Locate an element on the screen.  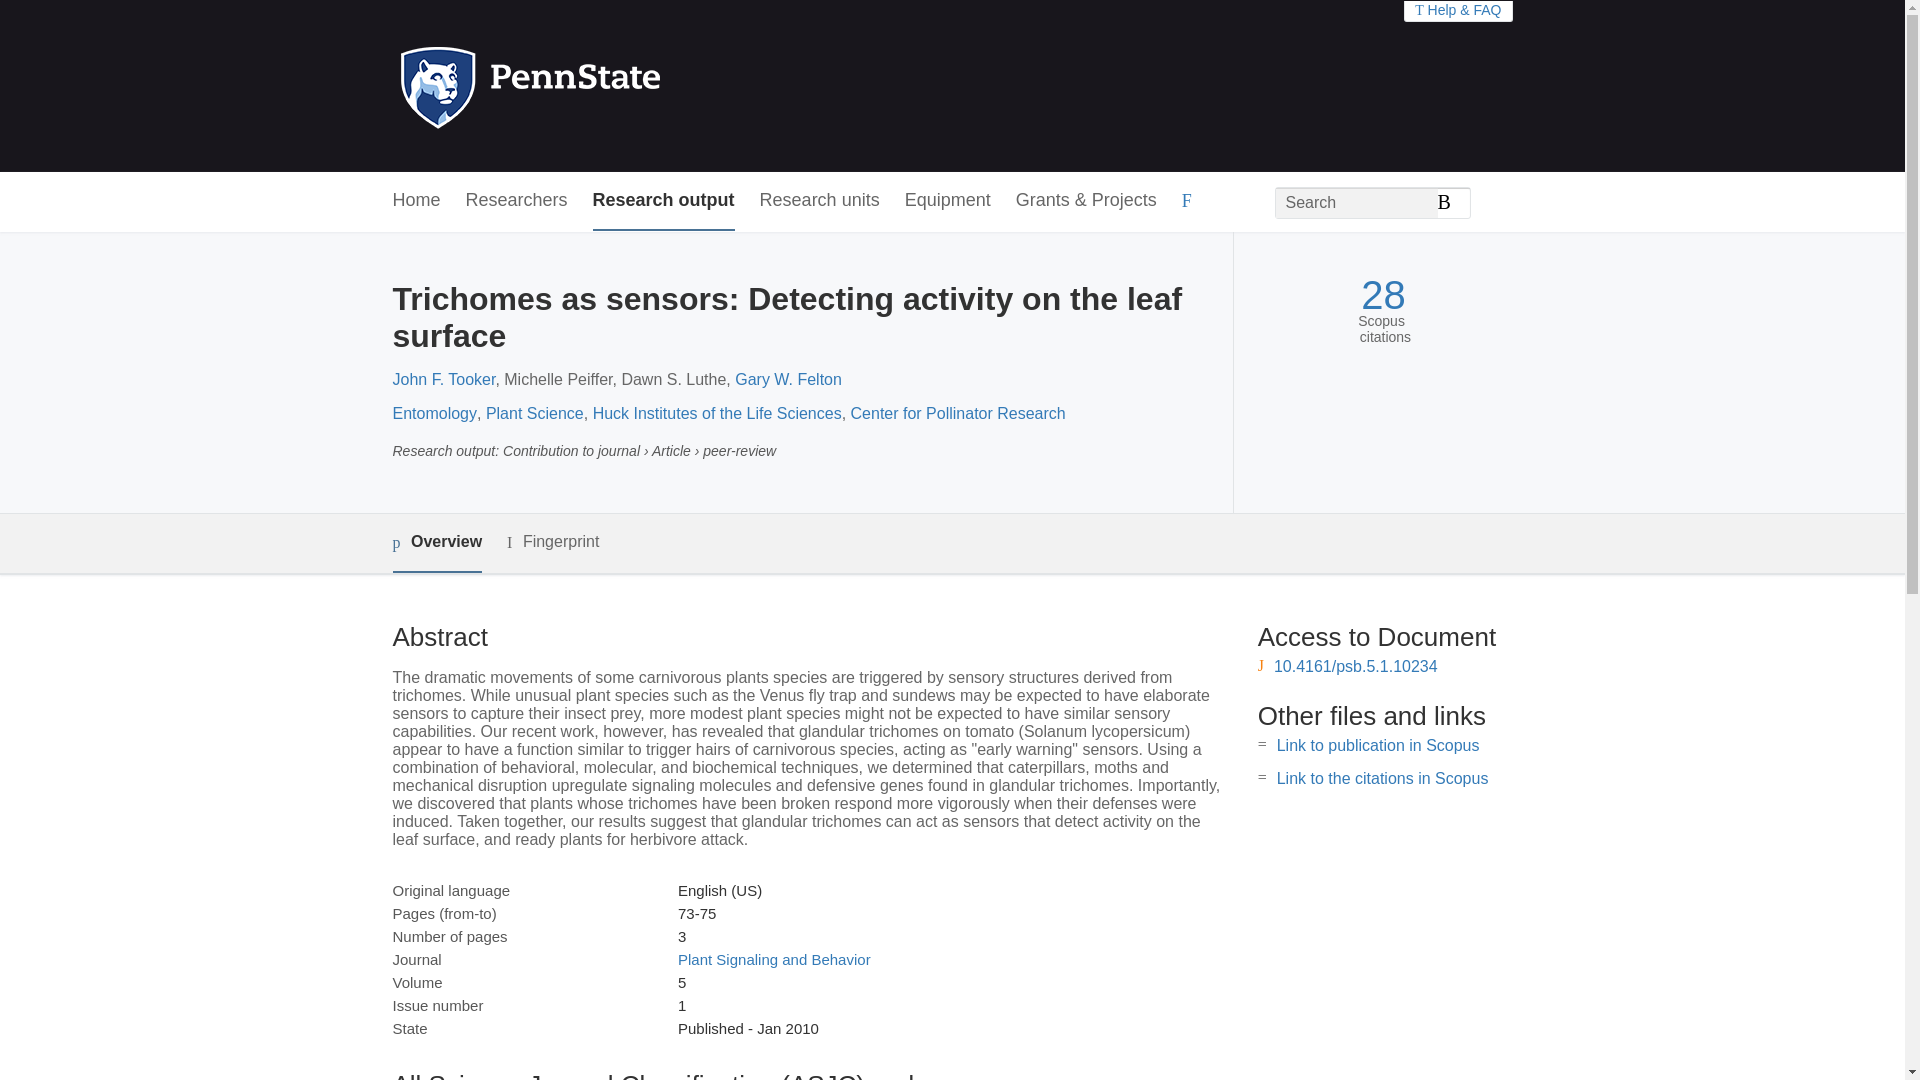
Plant Signaling and Behavior is located at coordinates (774, 959).